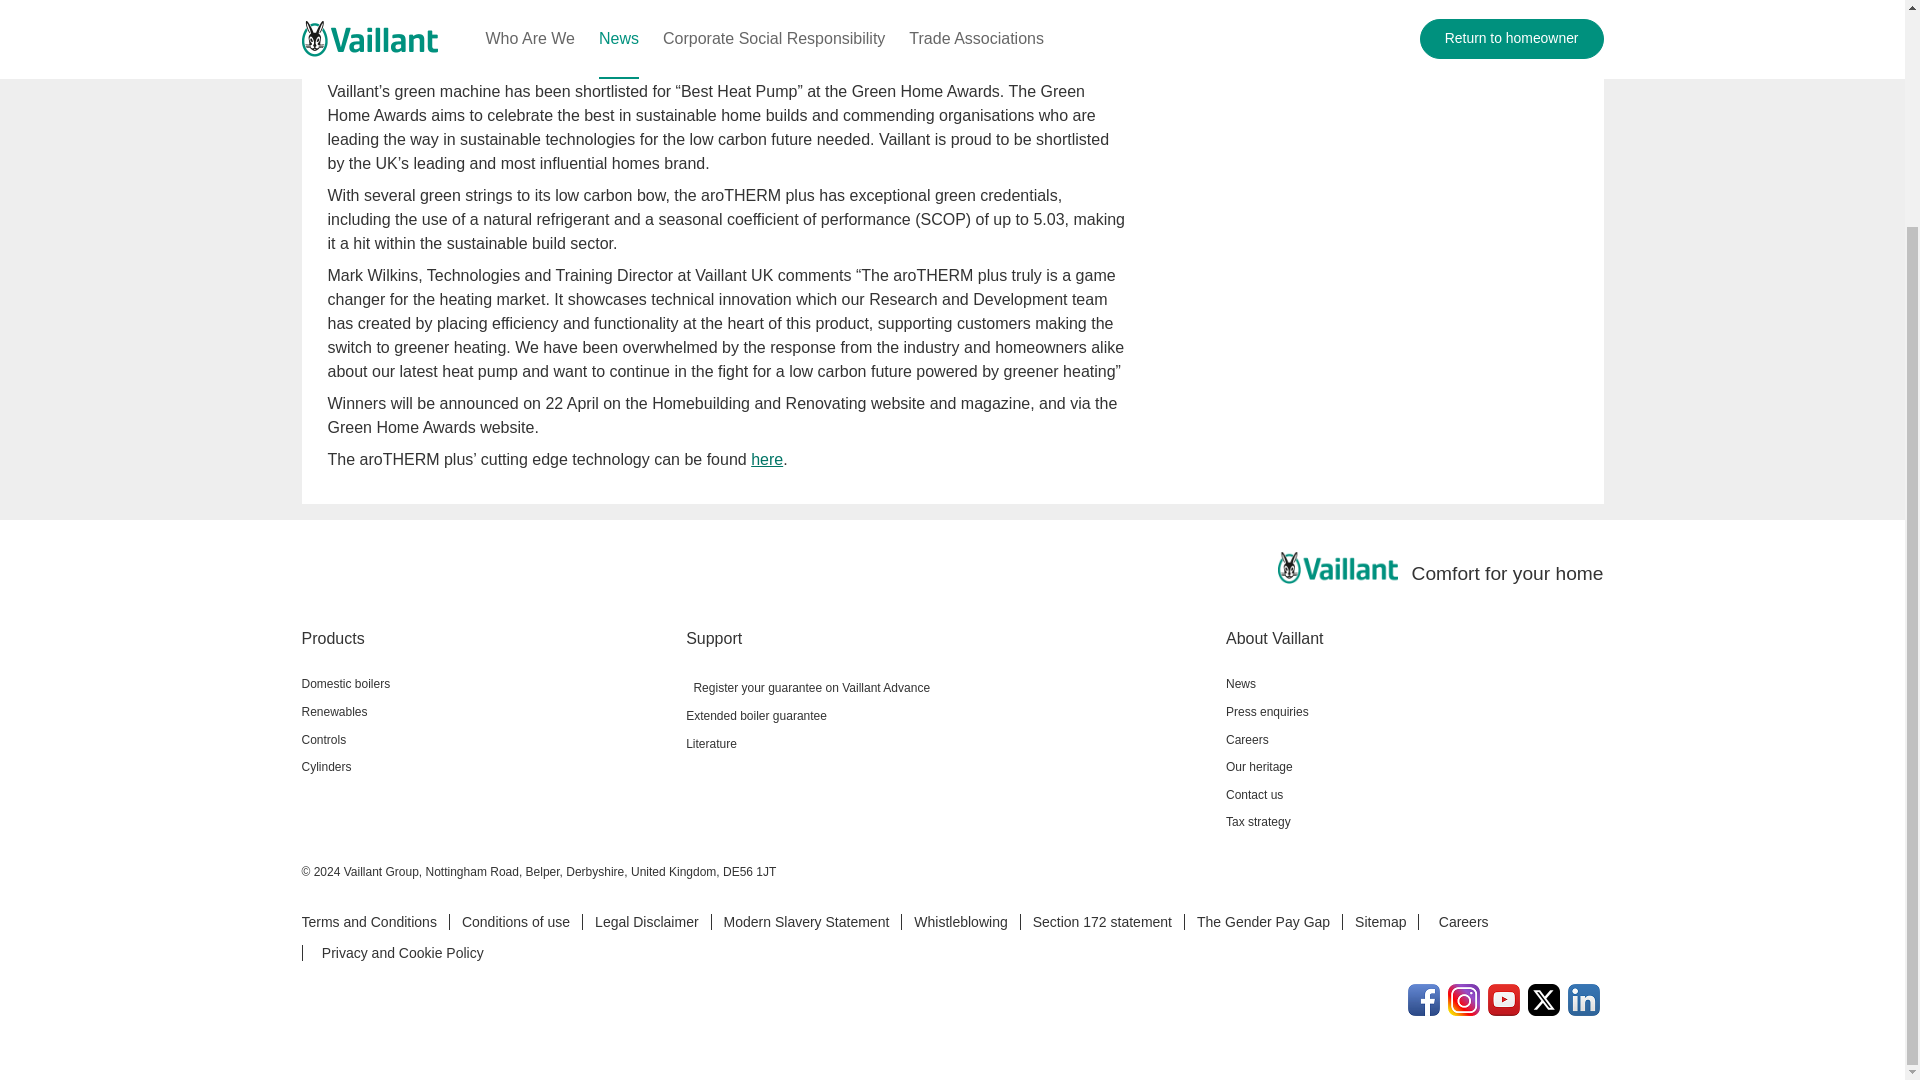  What do you see at coordinates (1414, 711) in the screenshot?
I see `Press enquiries` at bounding box center [1414, 711].